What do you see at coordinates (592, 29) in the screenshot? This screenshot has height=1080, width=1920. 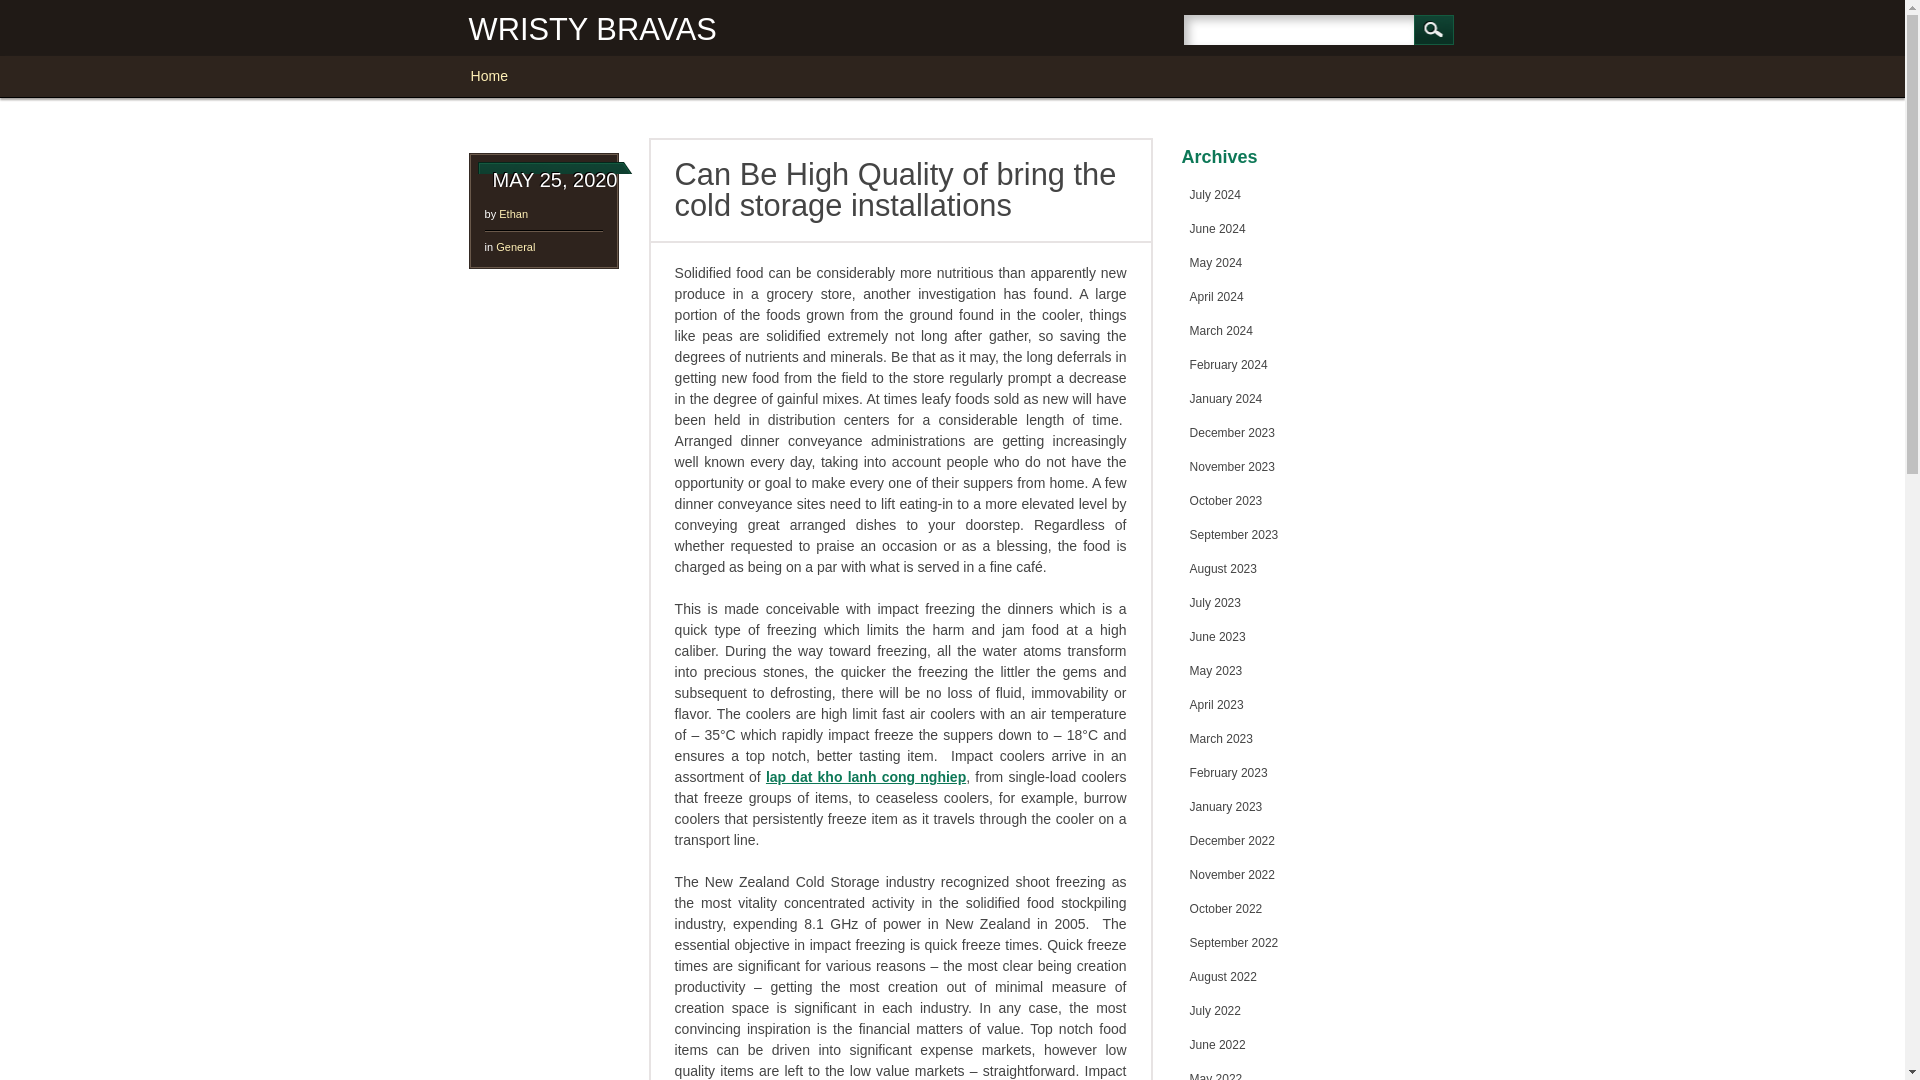 I see `WRISTY BRAVAS` at bounding box center [592, 29].